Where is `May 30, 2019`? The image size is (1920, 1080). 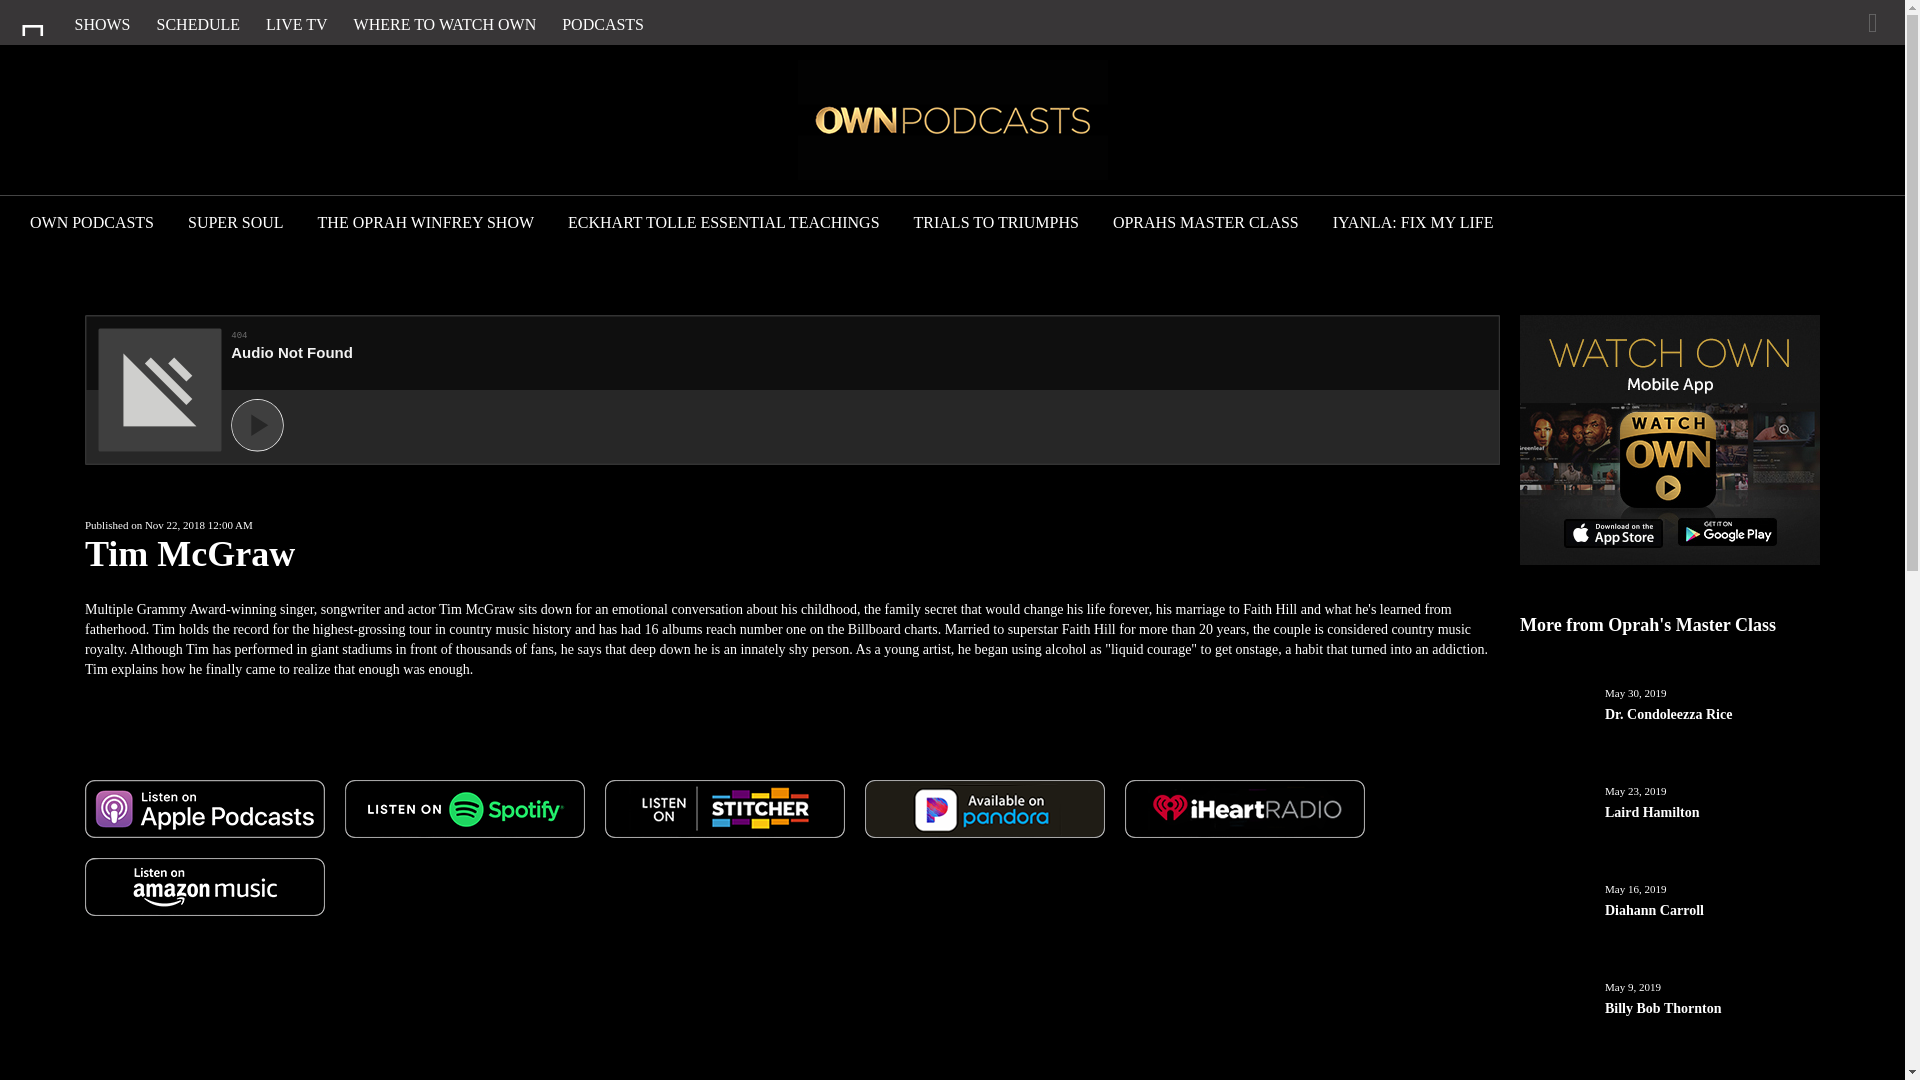 May 30, 2019 is located at coordinates (1636, 692).